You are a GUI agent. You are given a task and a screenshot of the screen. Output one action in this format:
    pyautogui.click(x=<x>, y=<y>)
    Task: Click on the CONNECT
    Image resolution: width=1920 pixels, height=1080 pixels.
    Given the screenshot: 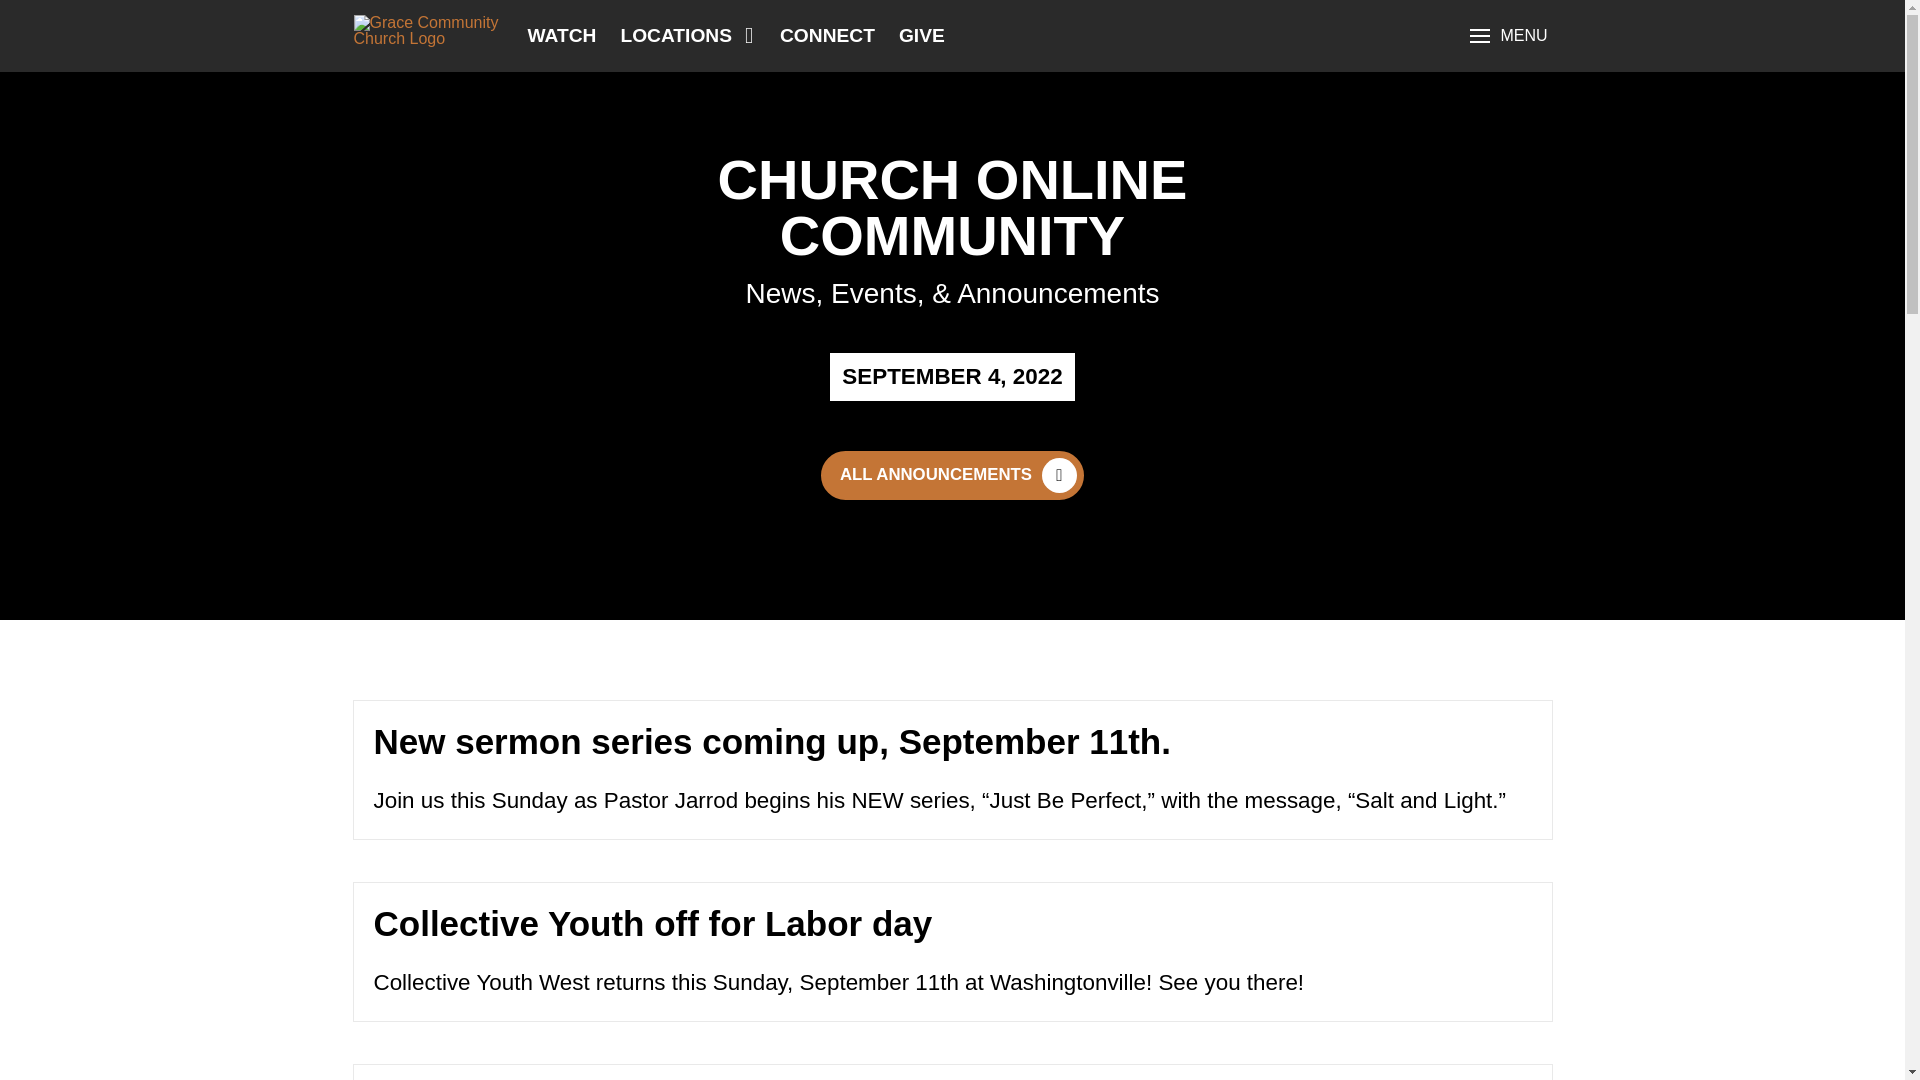 What is the action you would take?
    pyautogui.click(x=827, y=34)
    